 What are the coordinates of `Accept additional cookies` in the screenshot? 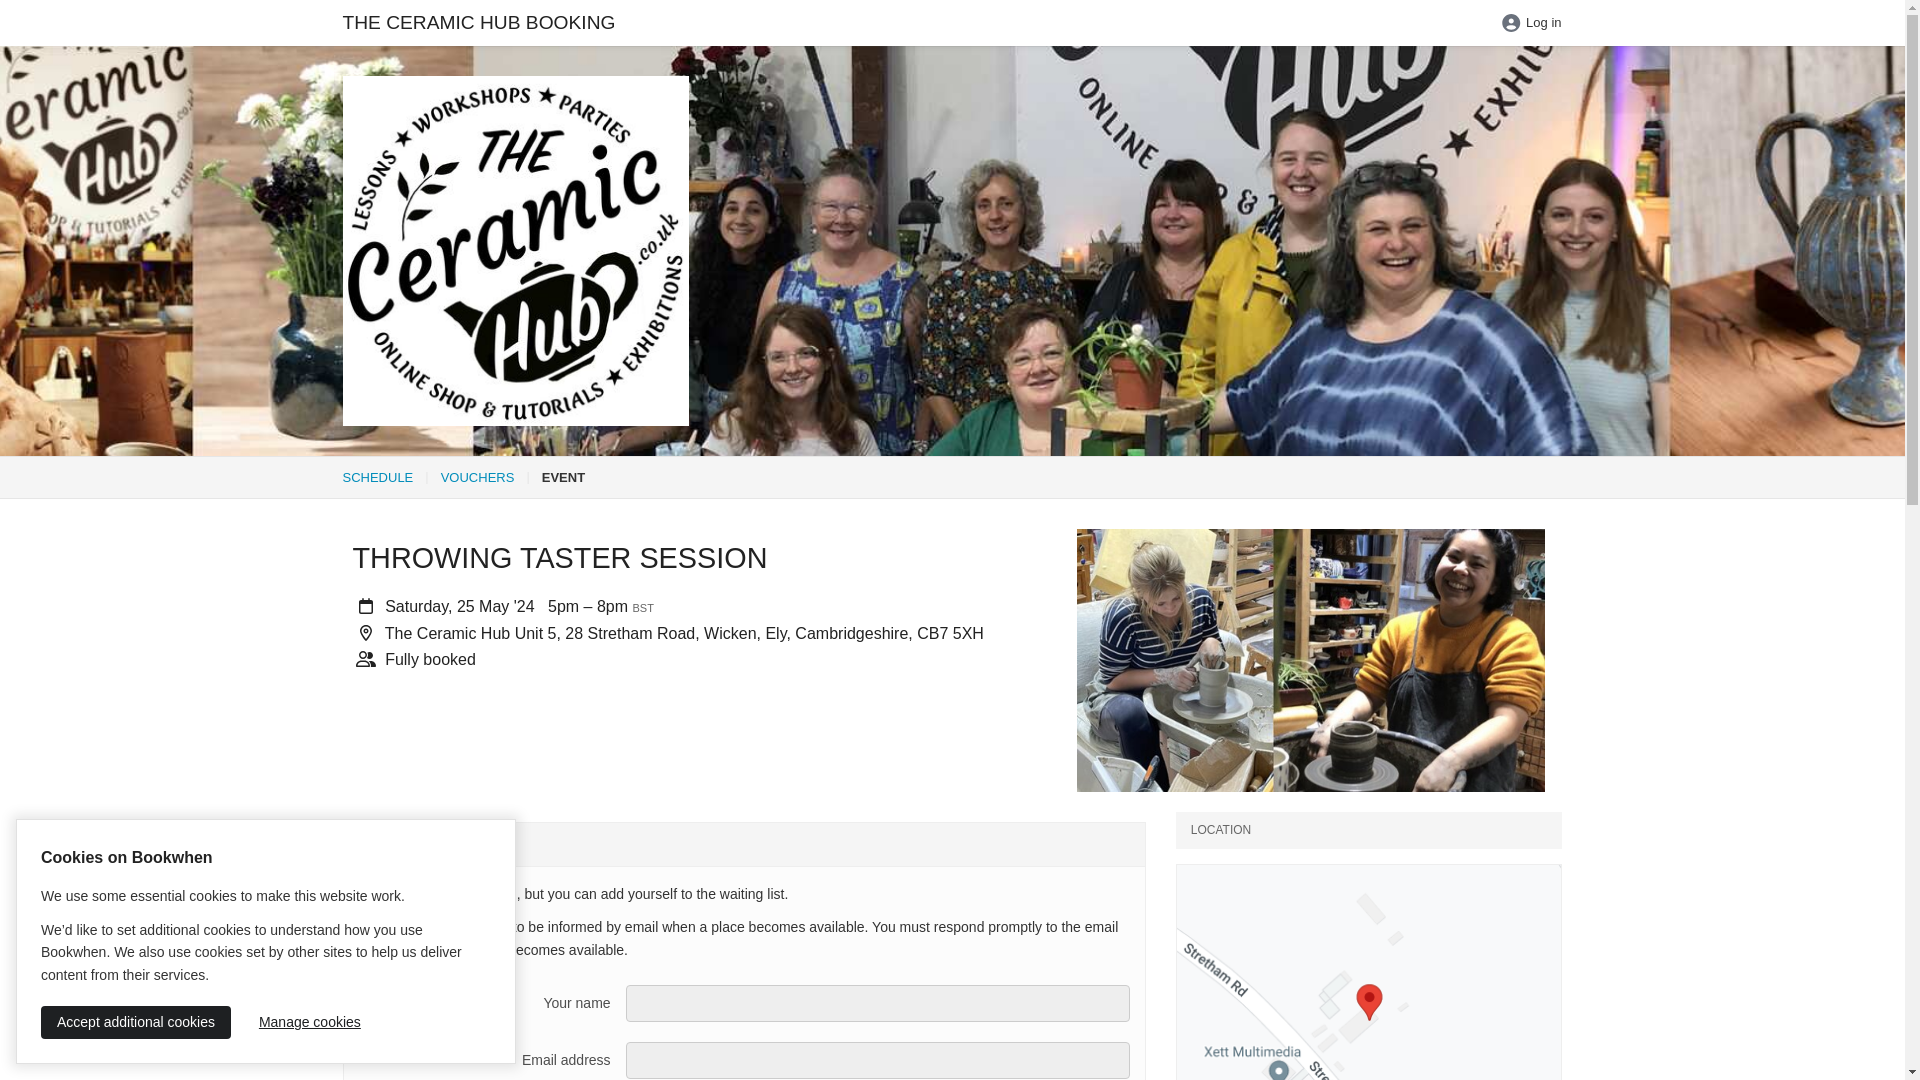 It's located at (135, 1022).